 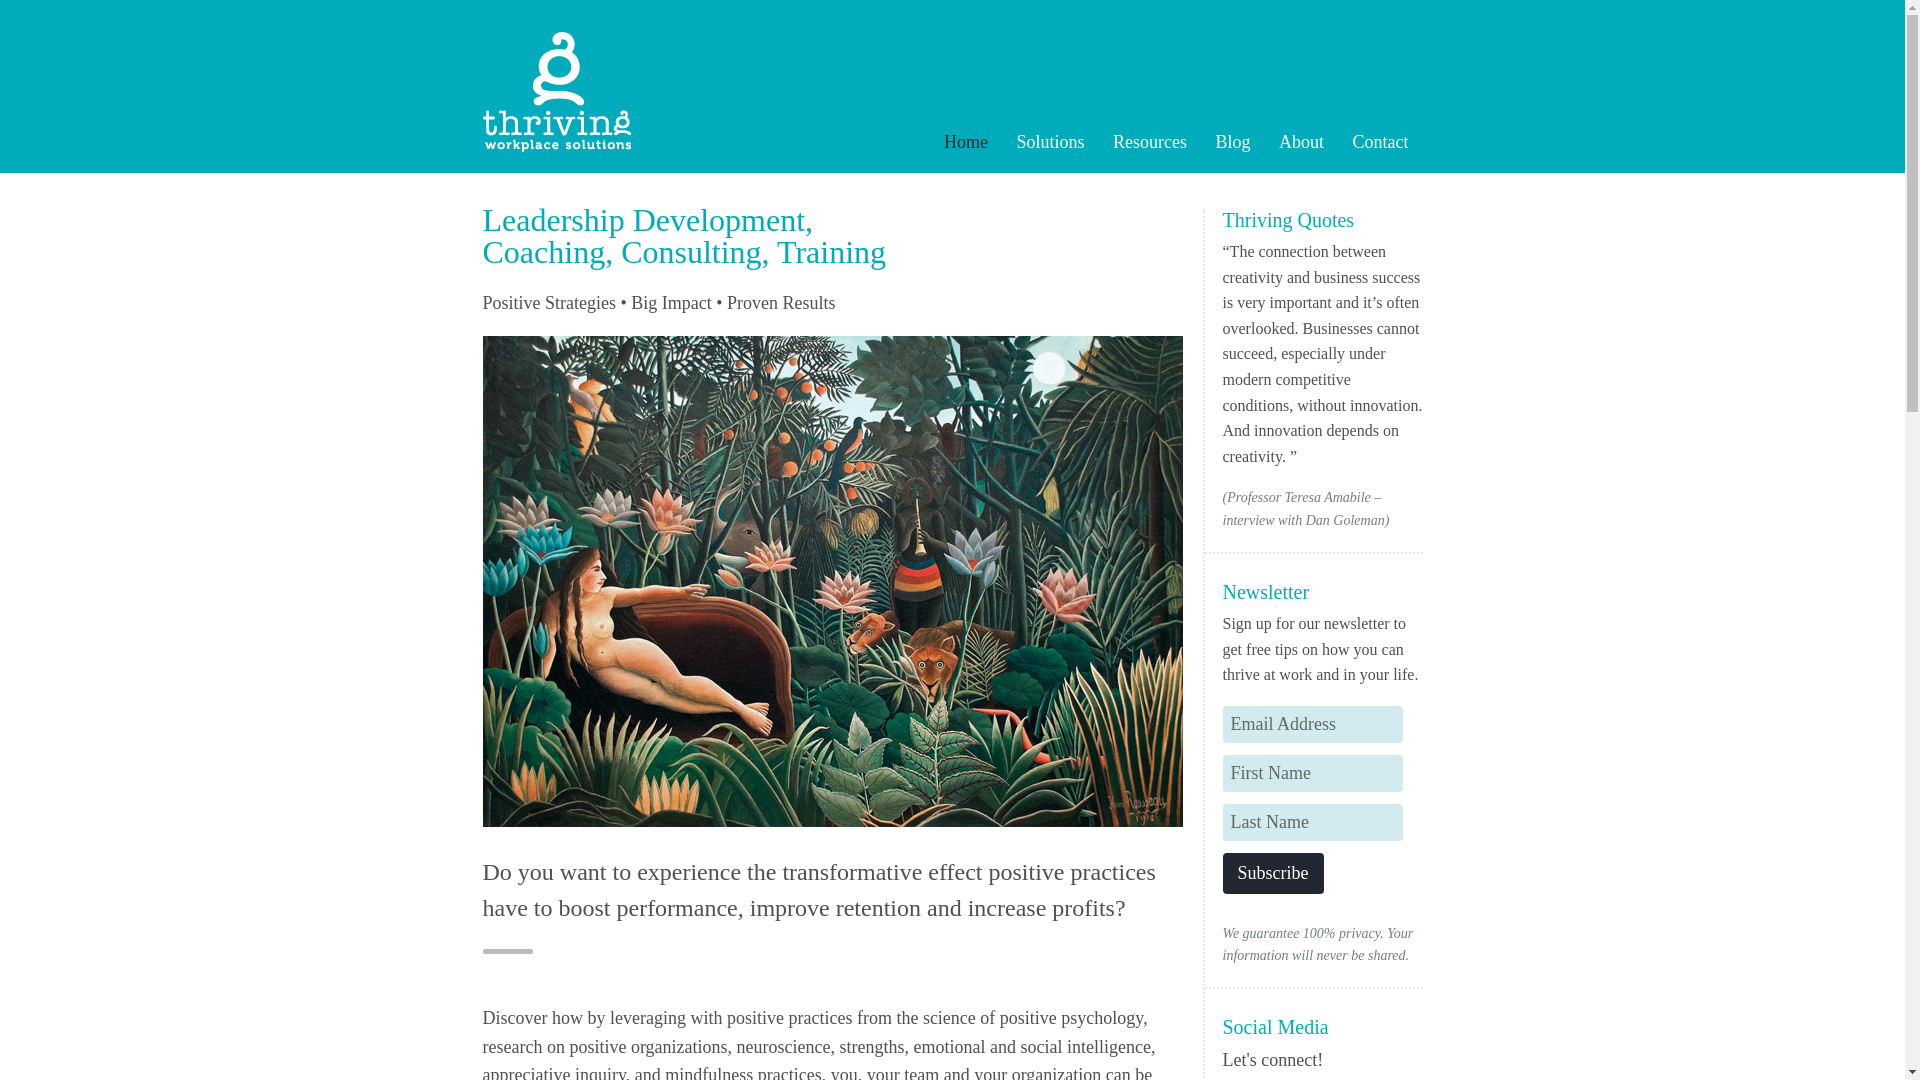 I want to click on About, so click(x=1312, y=142).